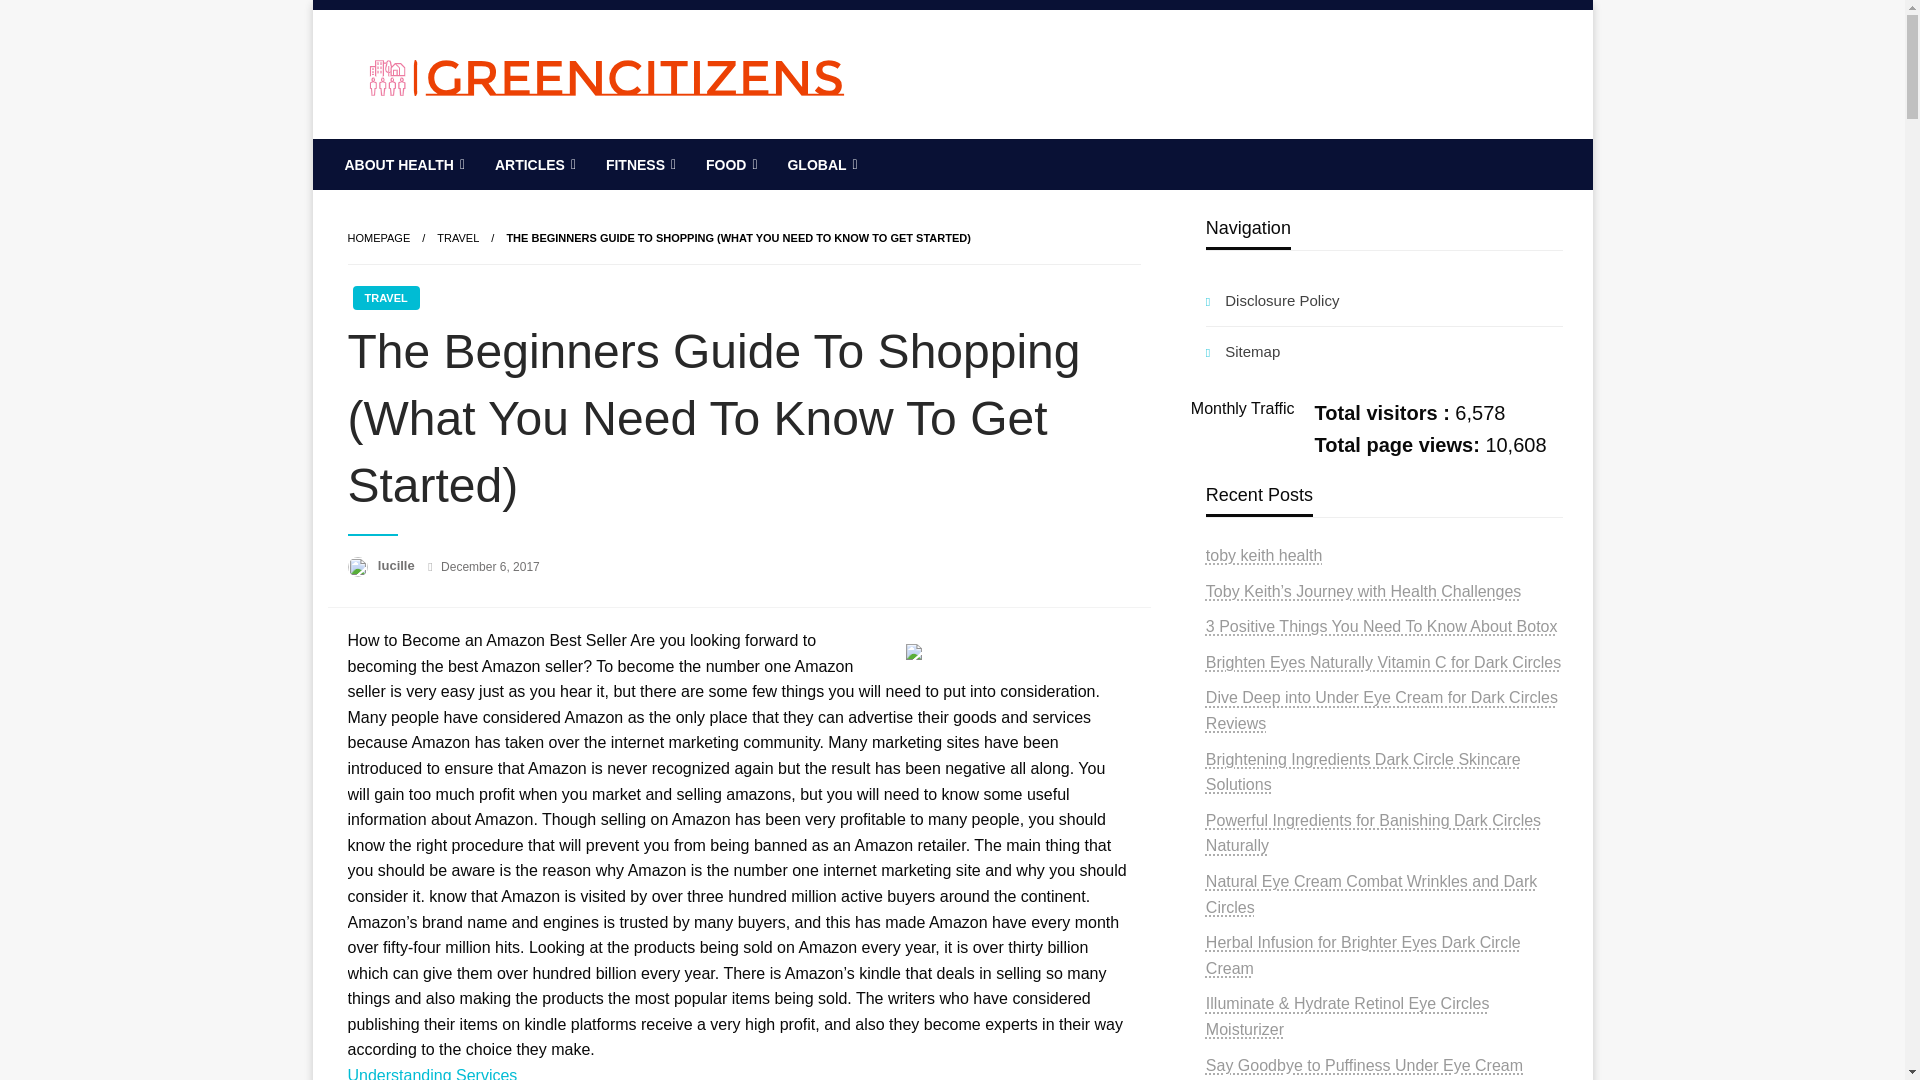 Image resolution: width=1920 pixels, height=1080 pixels. What do you see at coordinates (490, 566) in the screenshot?
I see `December 6, 2017` at bounding box center [490, 566].